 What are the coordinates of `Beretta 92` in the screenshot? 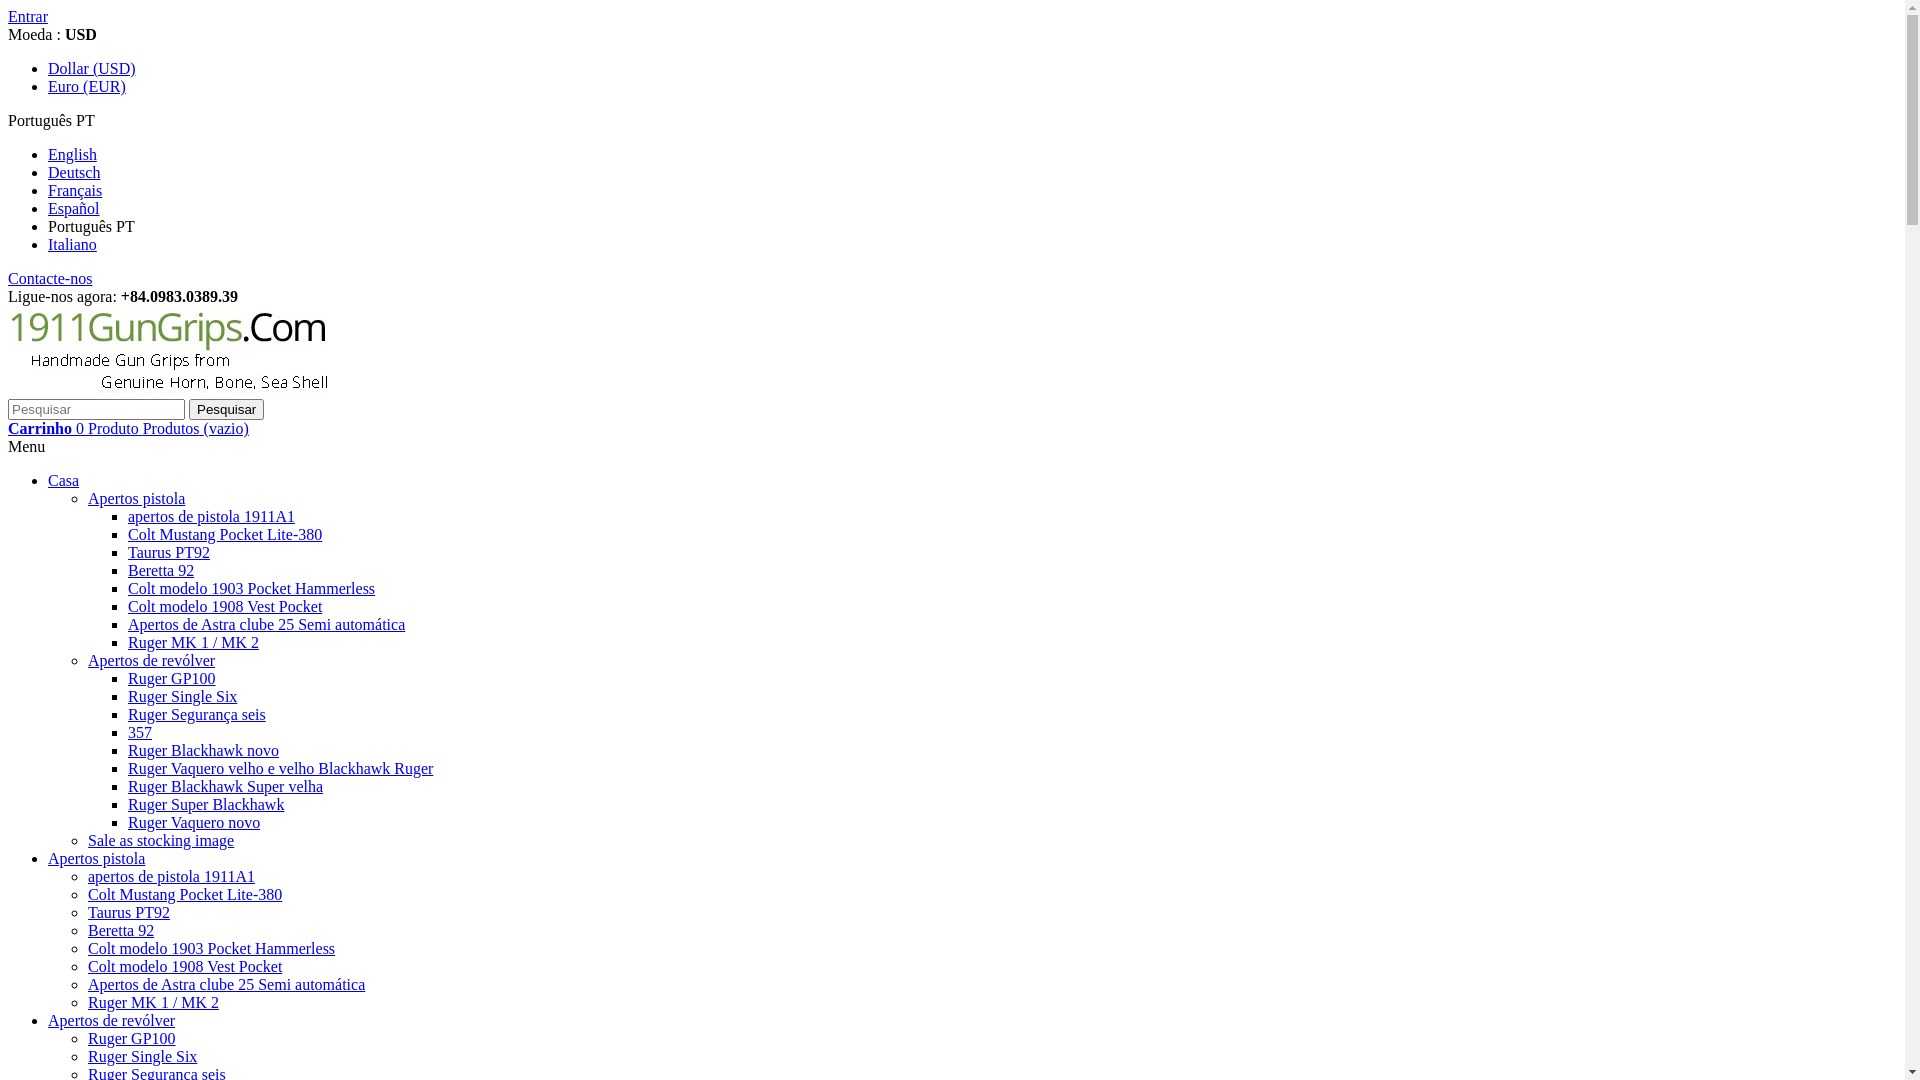 It's located at (121, 930).